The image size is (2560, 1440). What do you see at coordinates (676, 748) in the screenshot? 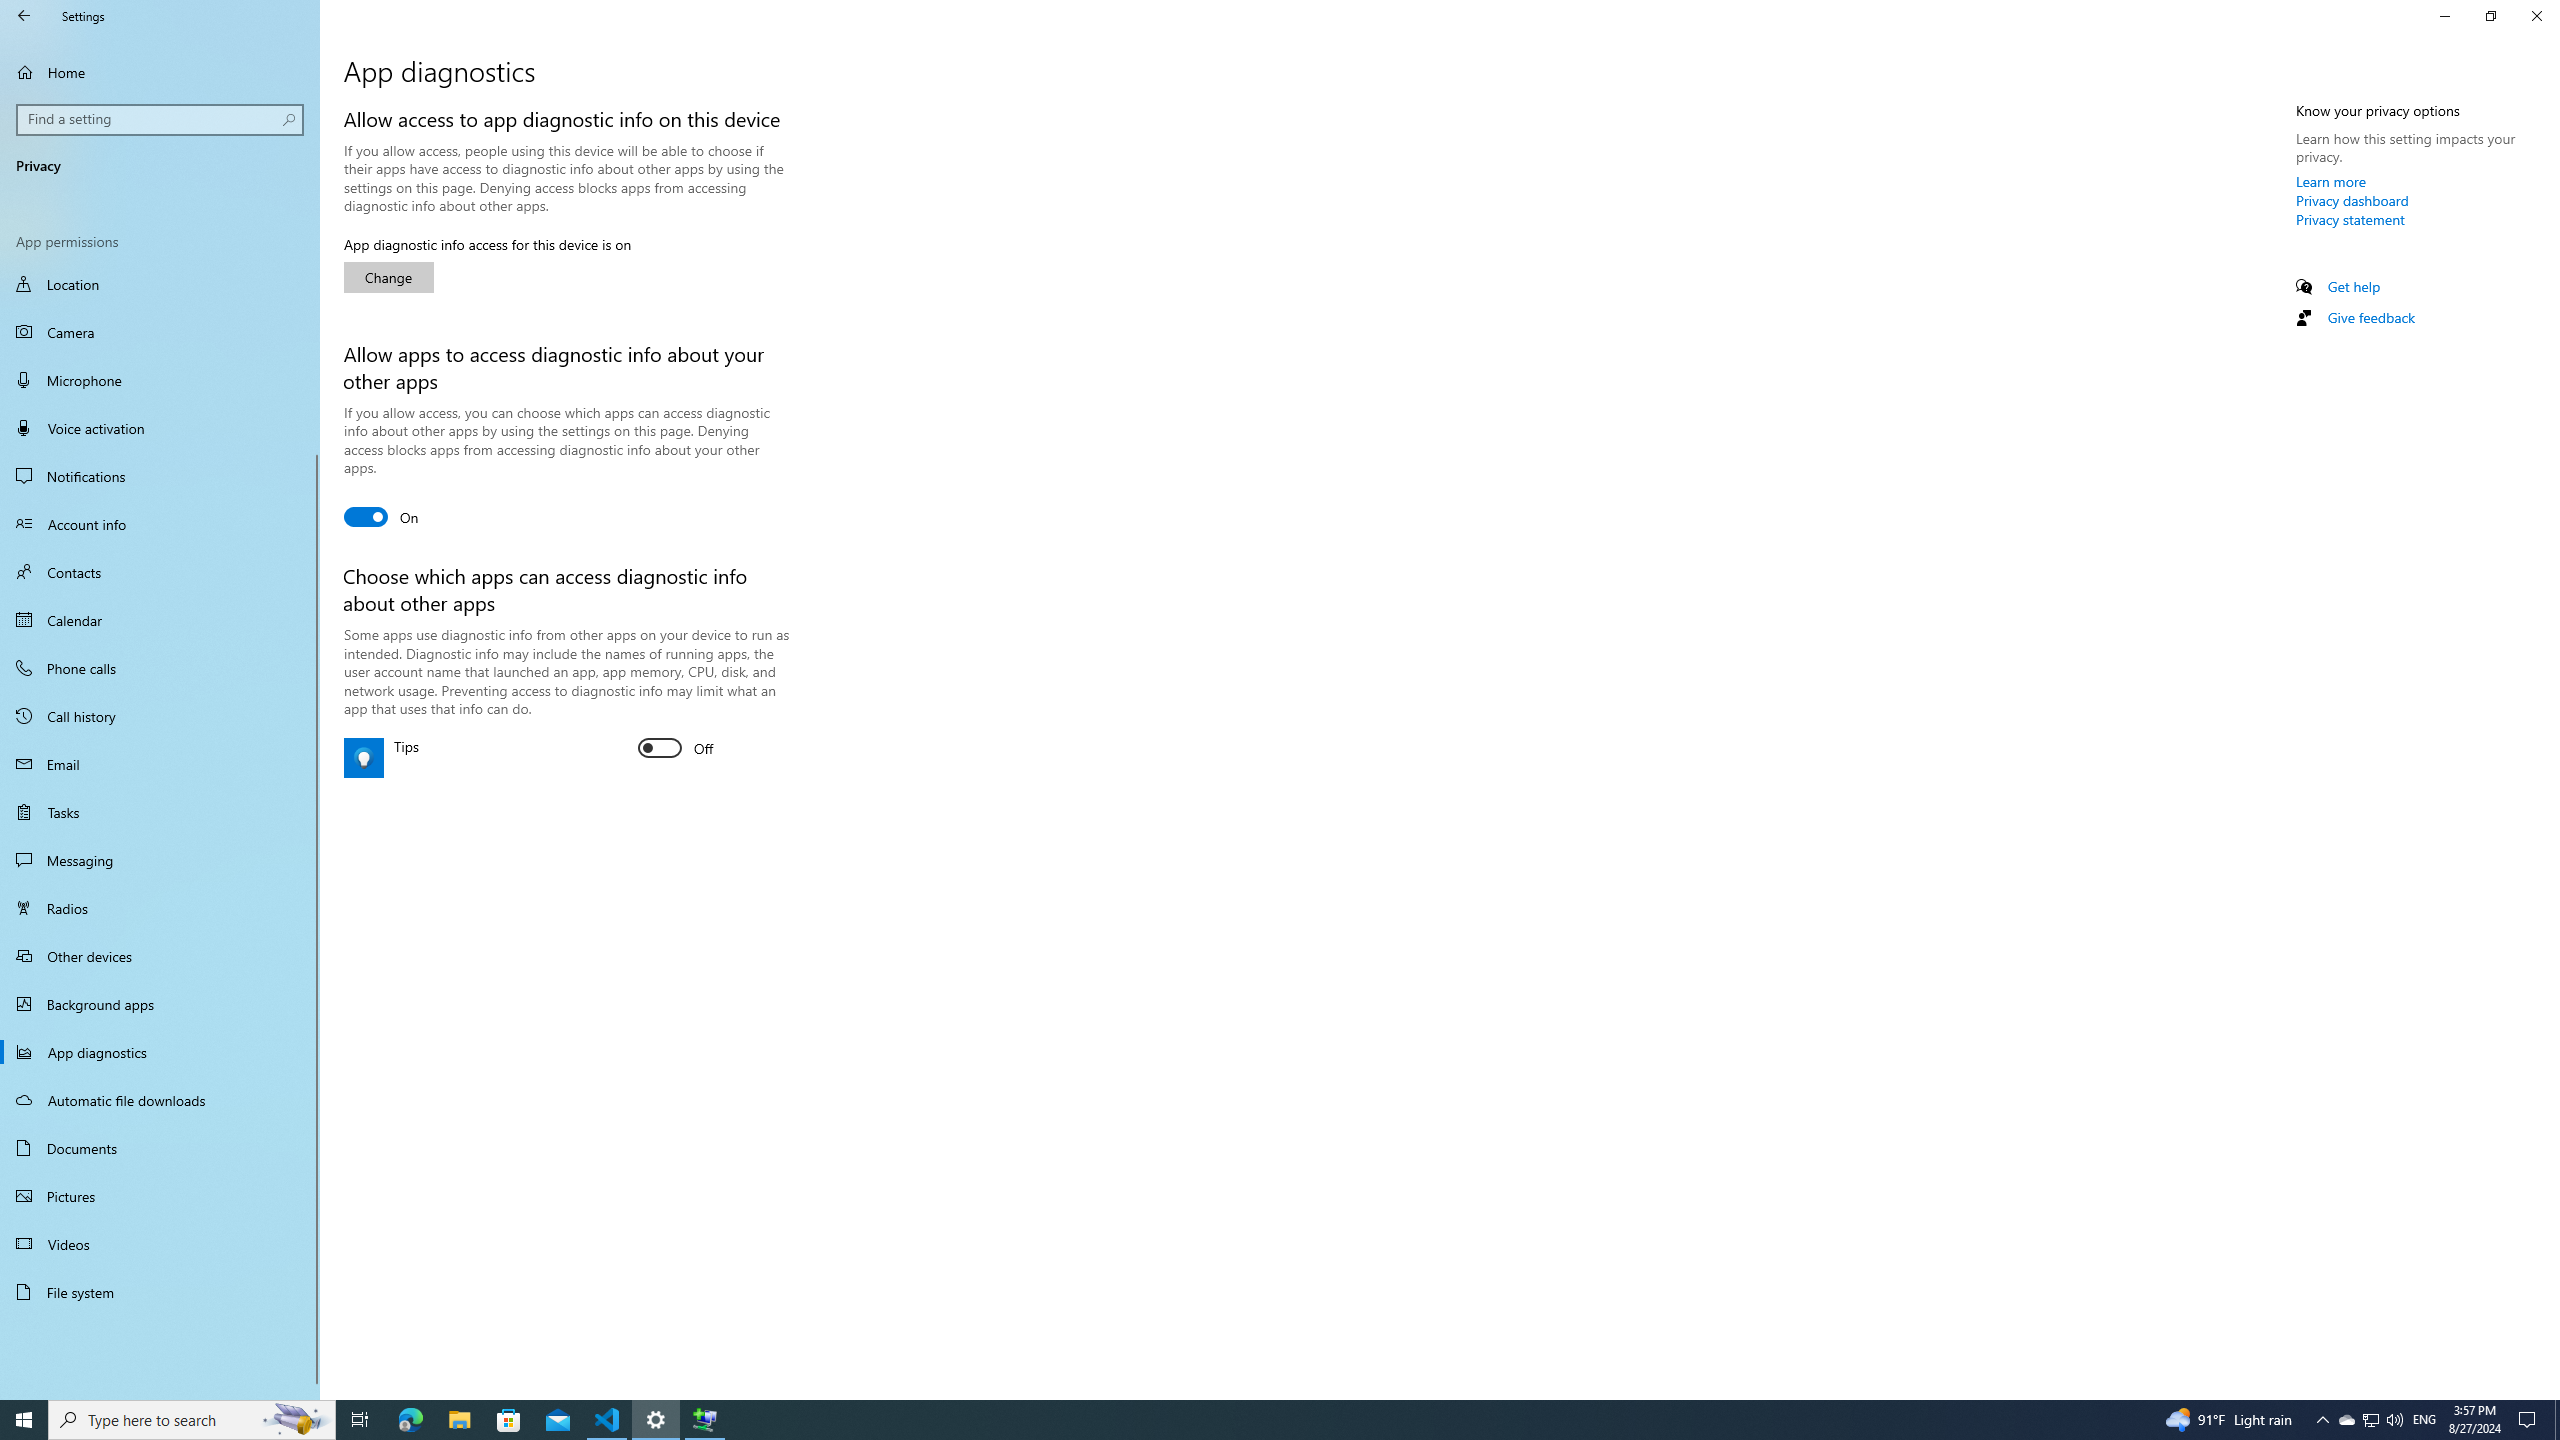
I see `Tips` at bounding box center [676, 748].